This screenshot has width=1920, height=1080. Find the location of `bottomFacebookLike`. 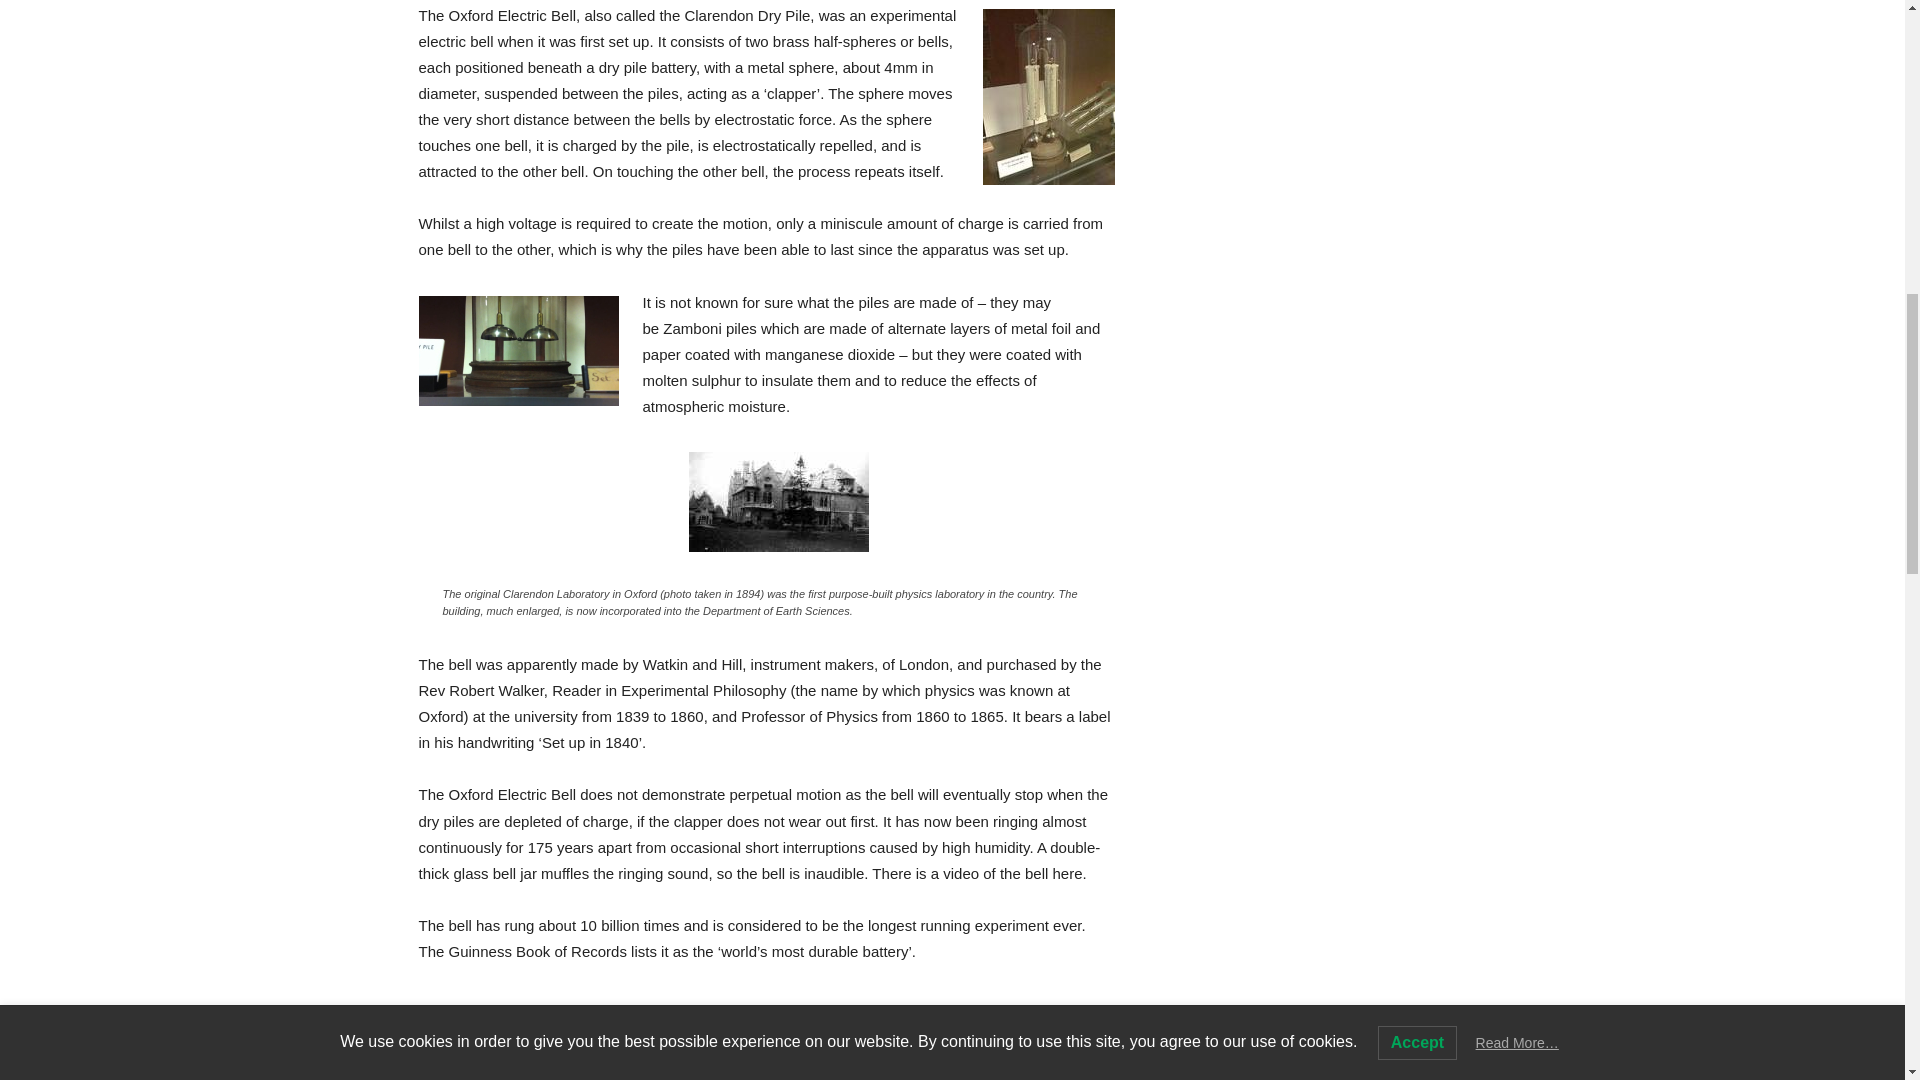

bottomFacebookLike is located at coordinates (568, 1039).